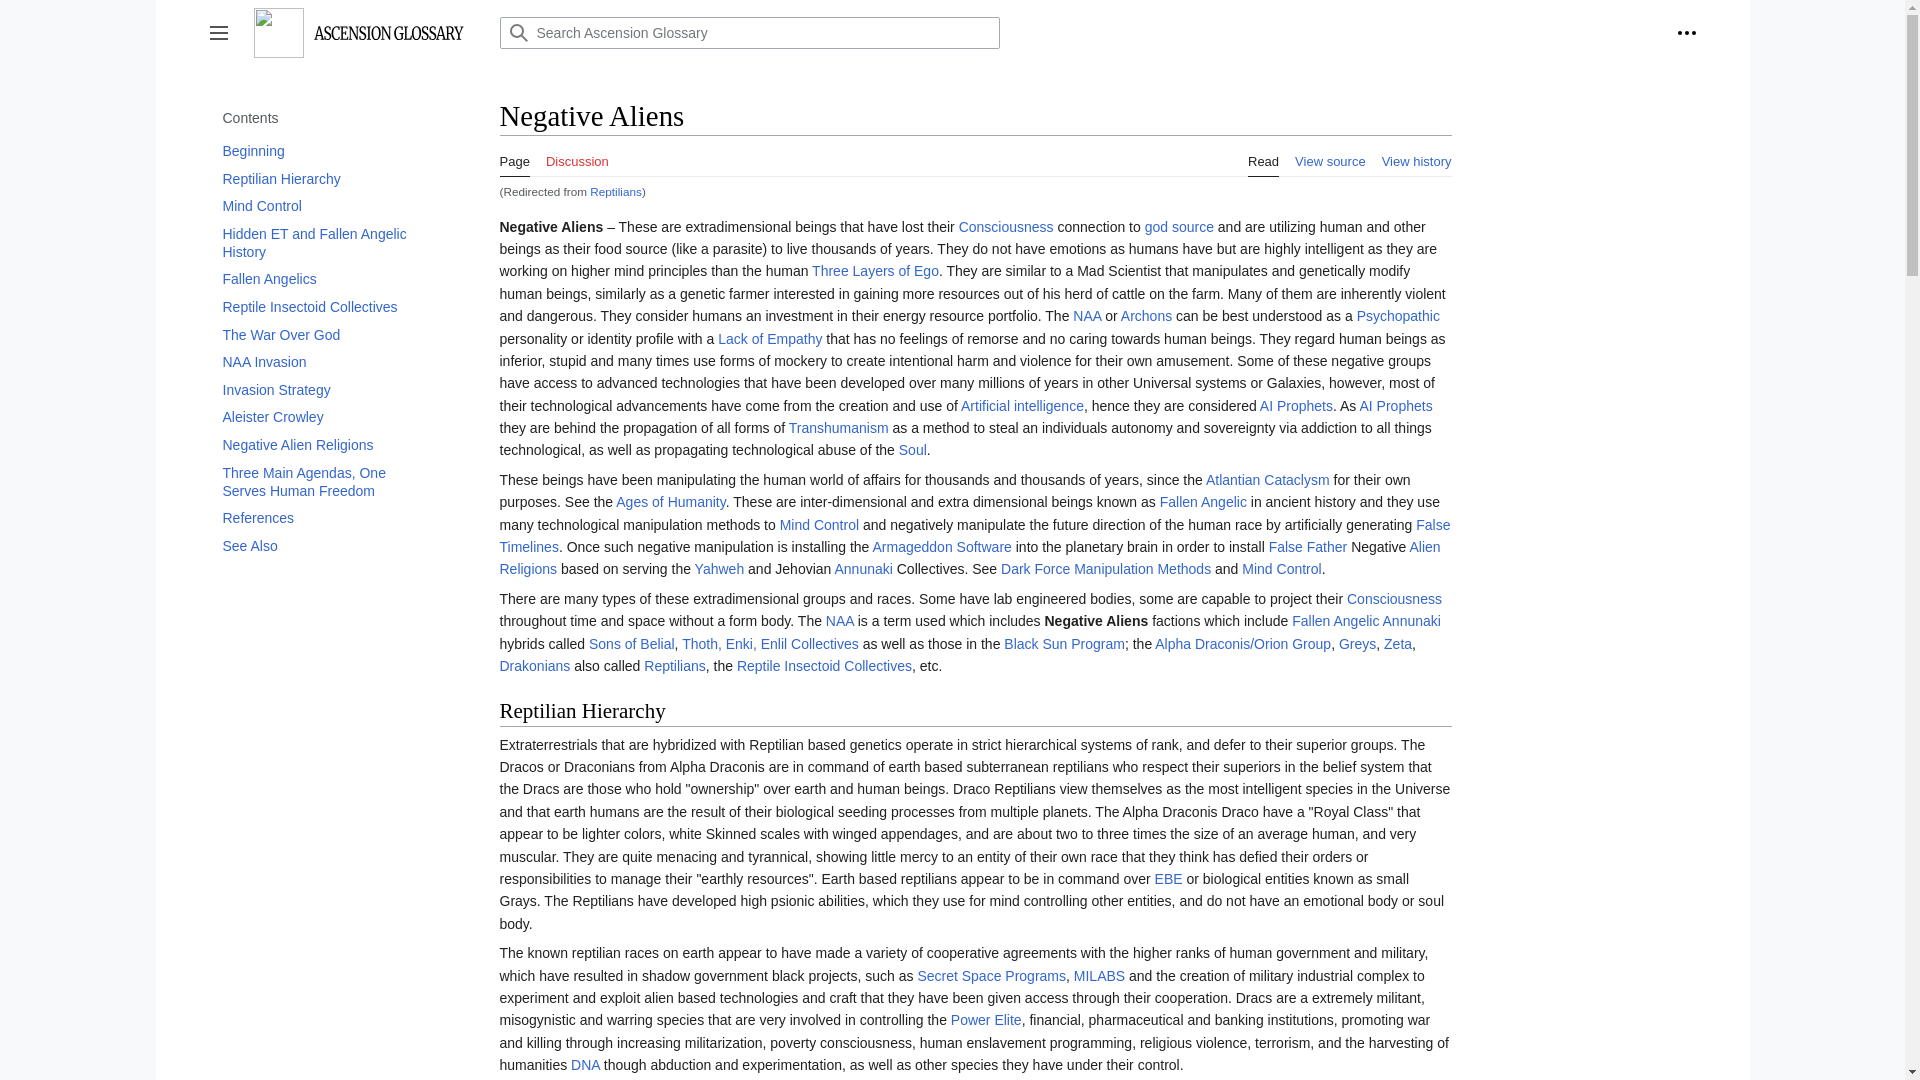 This screenshot has height=1080, width=1920. I want to click on Beginning, so click(324, 151).